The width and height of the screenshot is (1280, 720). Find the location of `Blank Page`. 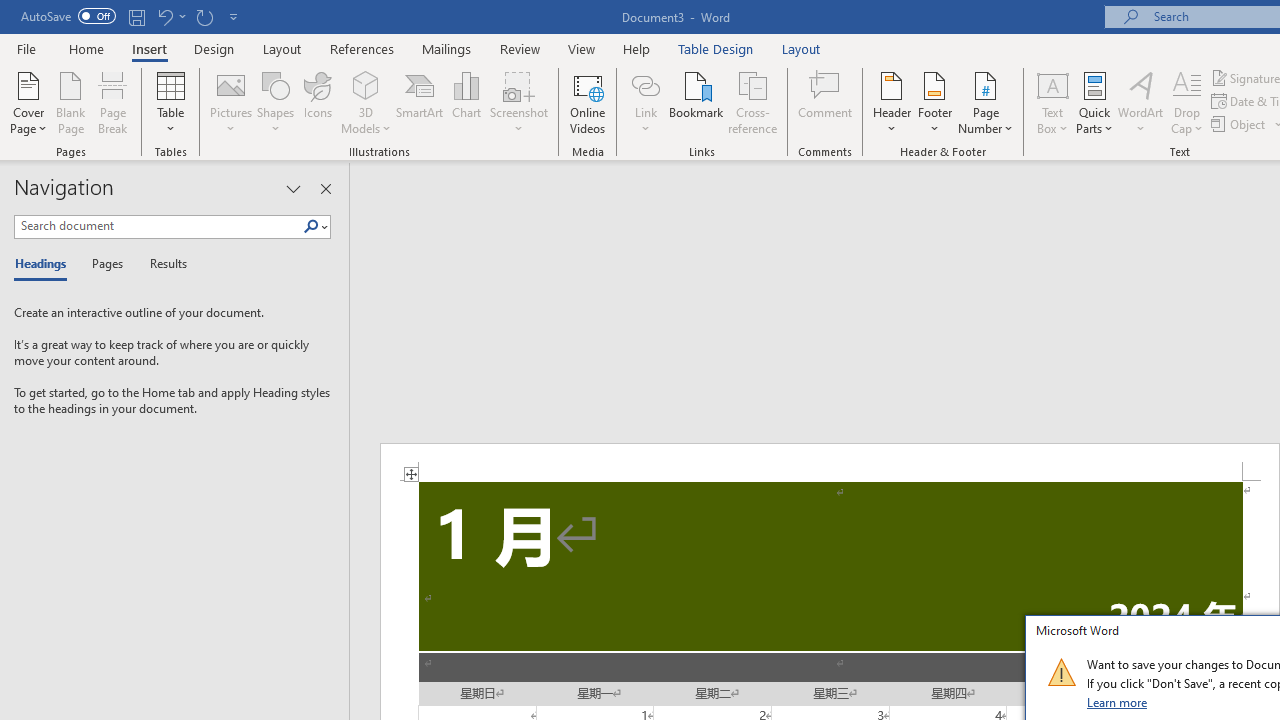

Blank Page is located at coordinates (70, 102).